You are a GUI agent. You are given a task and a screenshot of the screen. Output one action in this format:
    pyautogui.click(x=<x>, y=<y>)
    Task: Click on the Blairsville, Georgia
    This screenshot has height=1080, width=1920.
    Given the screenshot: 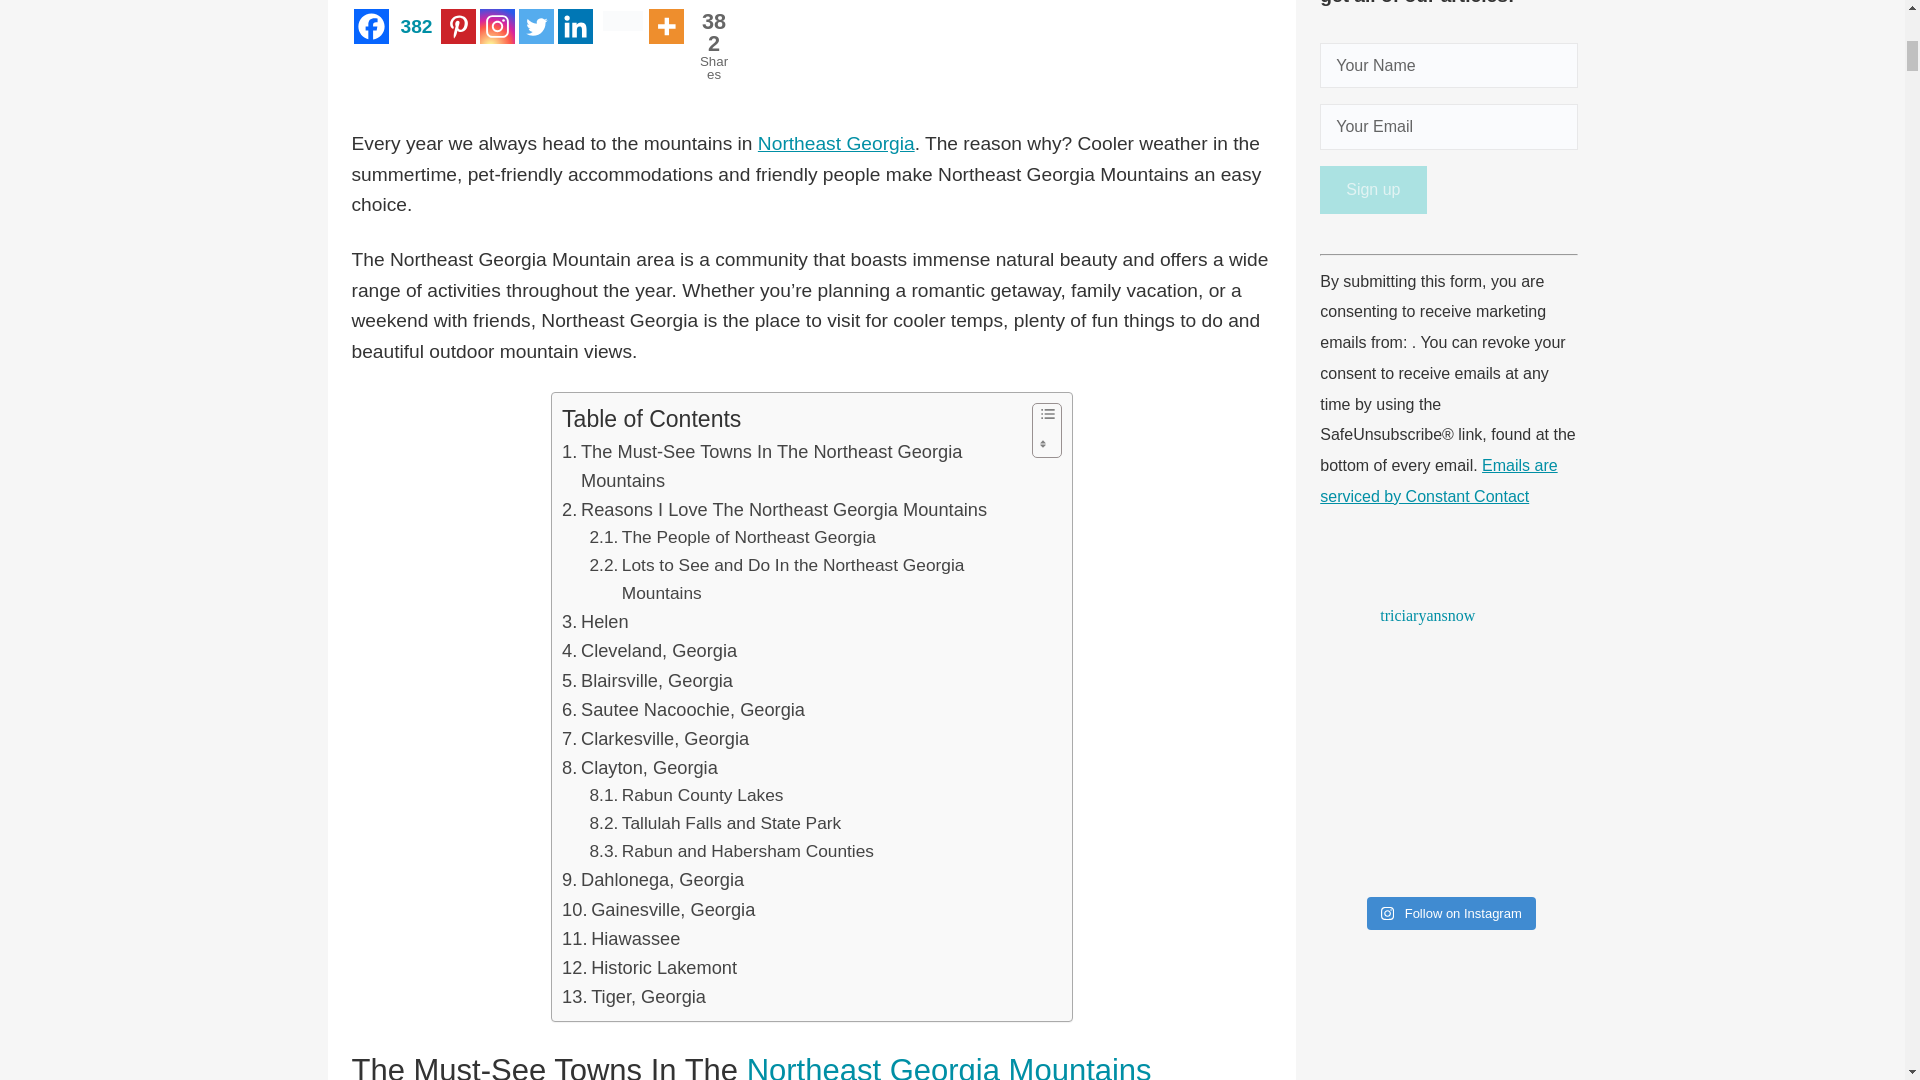 What is the action you would take?
    pyautogui.click(x=732, y=537)
    